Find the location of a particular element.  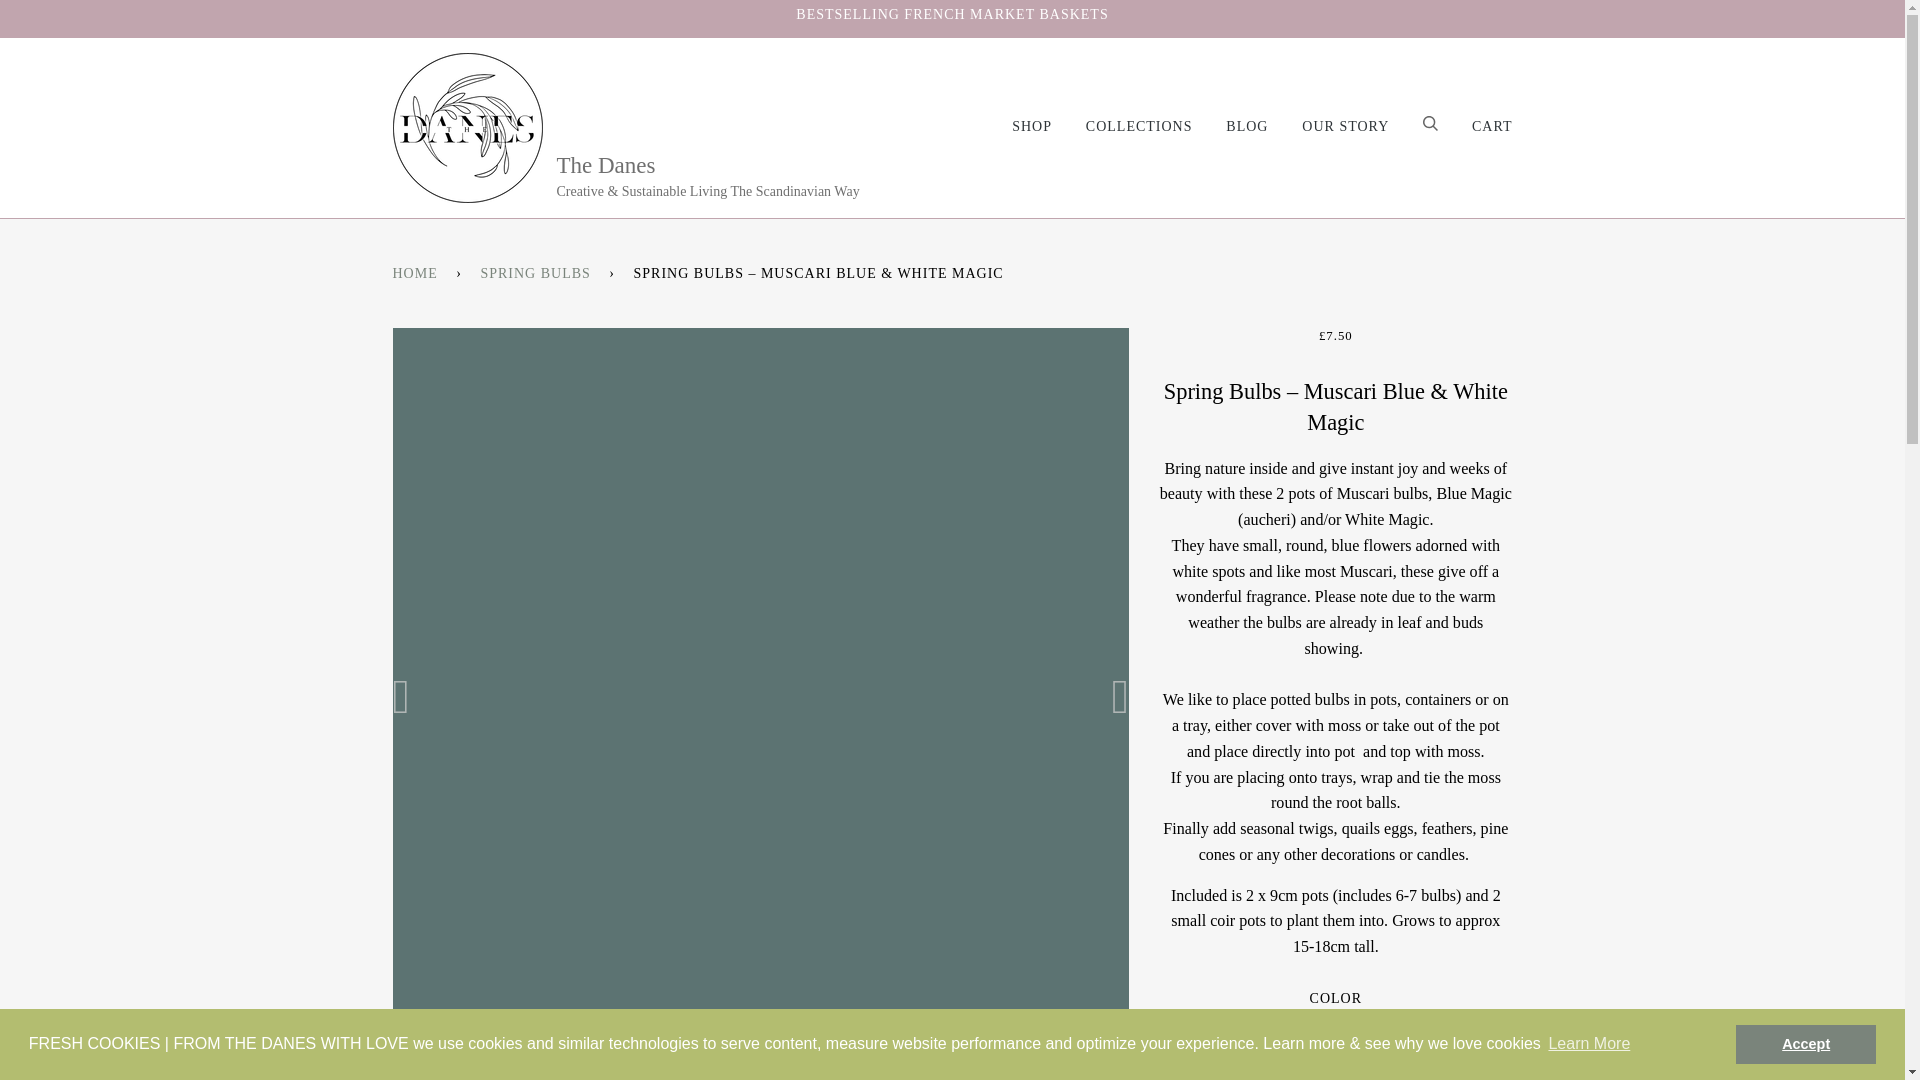

BESTSELLING FRENCH MARKET BASKETS is located at coordinates (952, 14).